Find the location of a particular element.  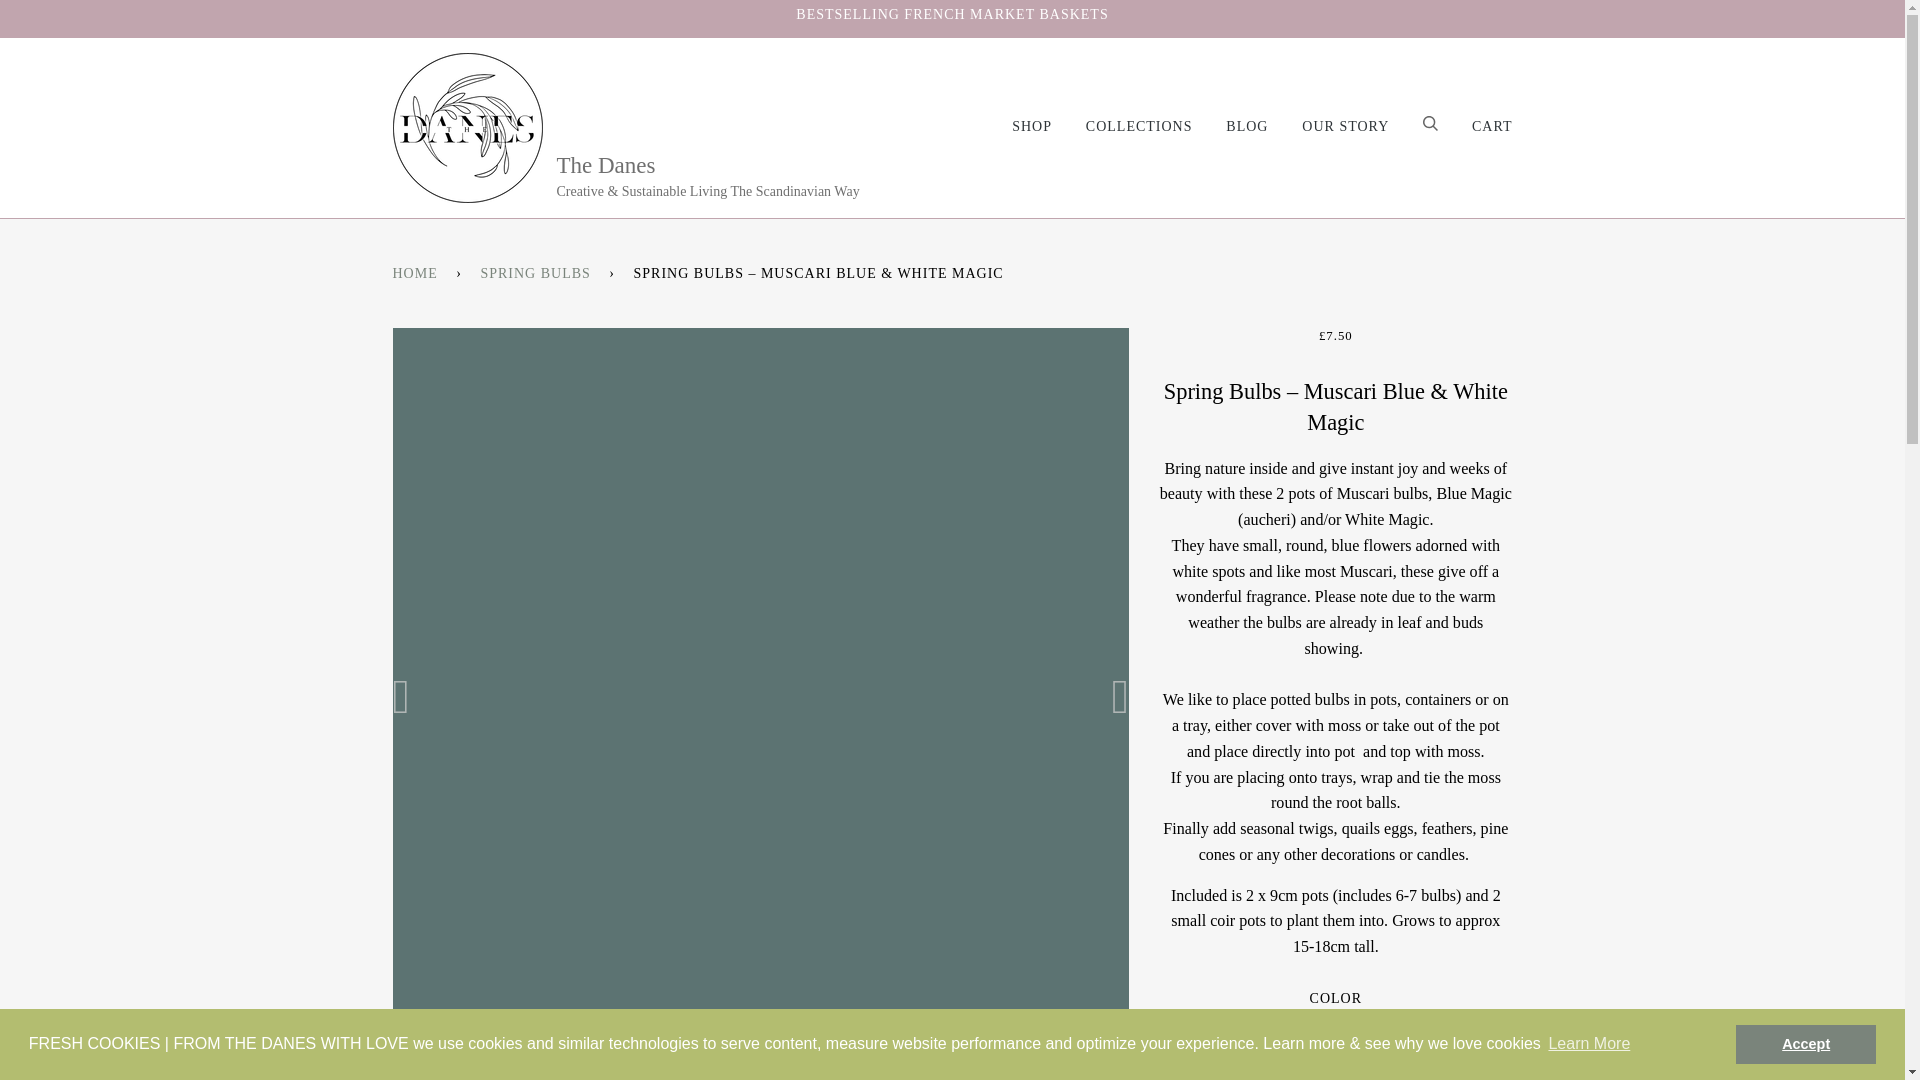

BESTSELLING FRENCH MARKET BASKETS is located at coordinates (952, 14).